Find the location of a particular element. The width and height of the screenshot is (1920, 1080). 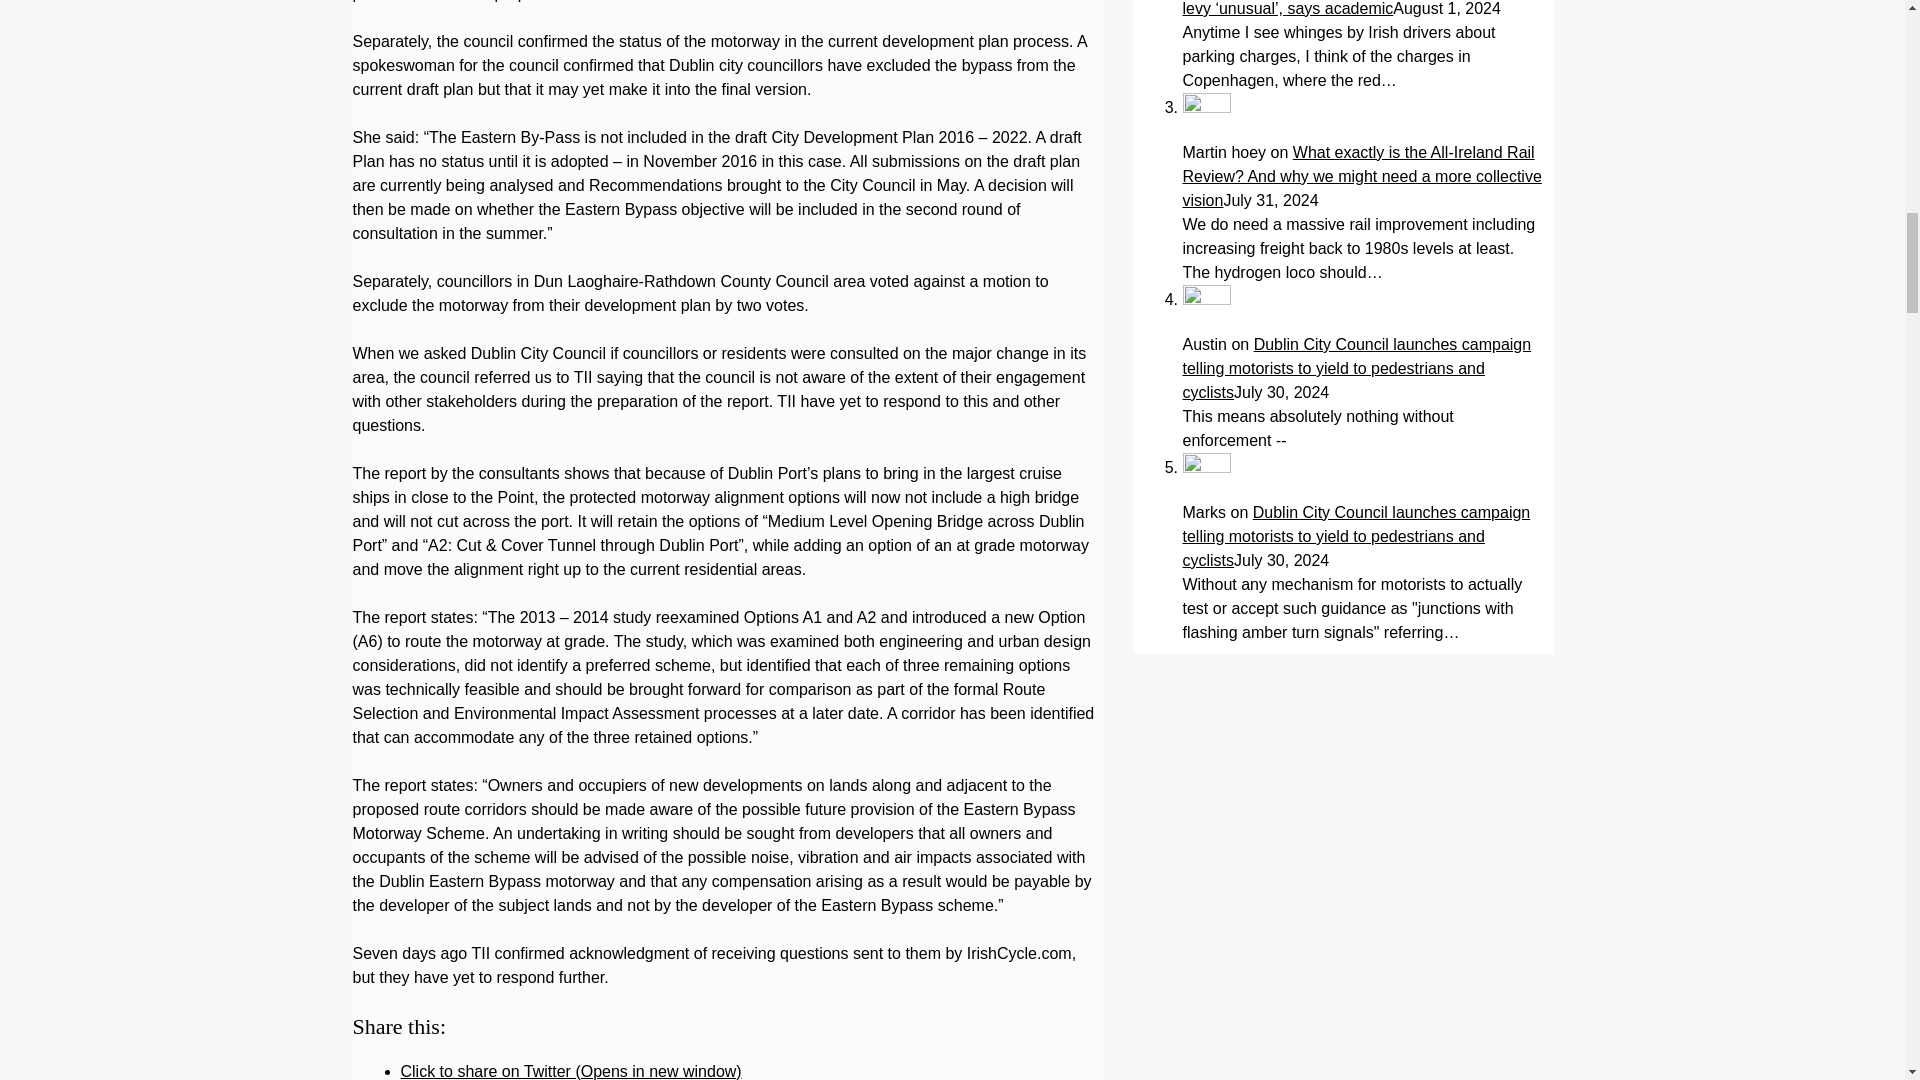

Click to share on LinkedIn is located at coordinates (576, 818).